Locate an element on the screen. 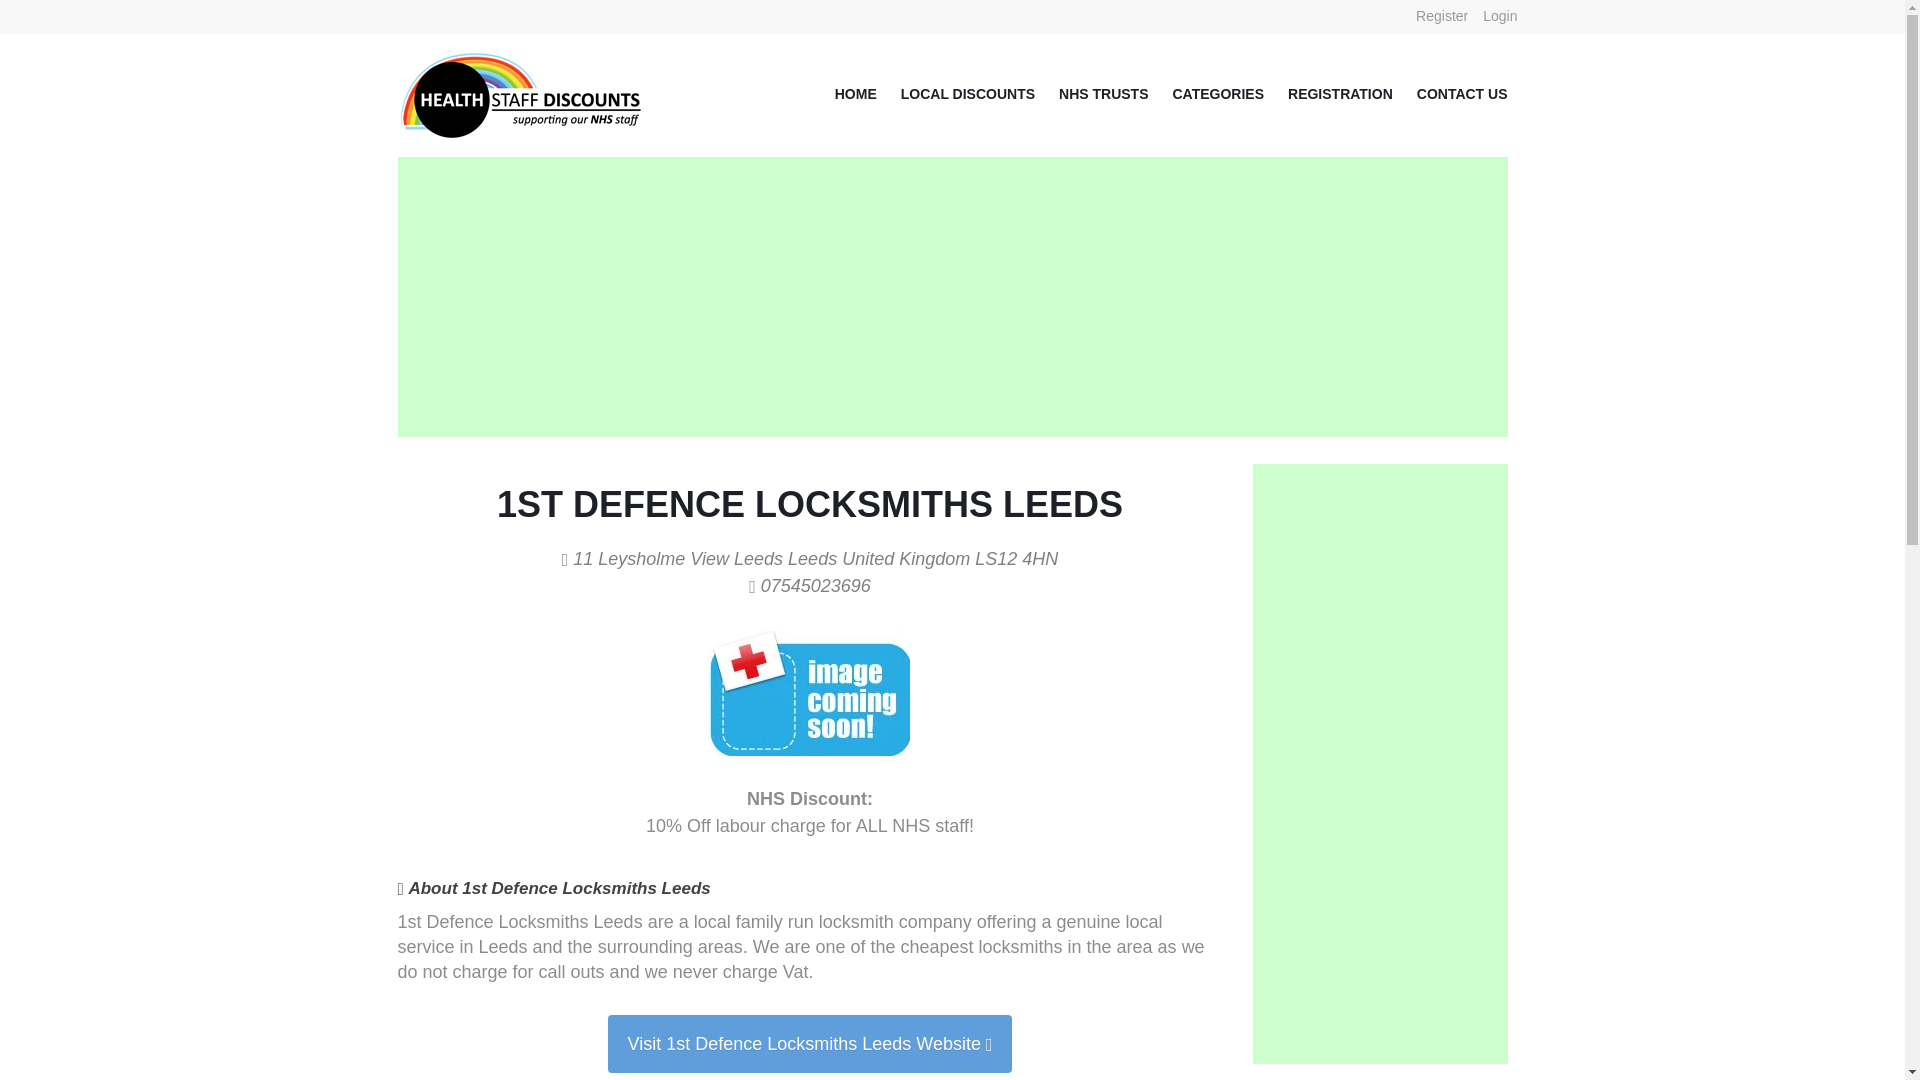 The width and height of the screenshot is (1920, 1080). CATEGORIES is located at coordinates (1206, 94).